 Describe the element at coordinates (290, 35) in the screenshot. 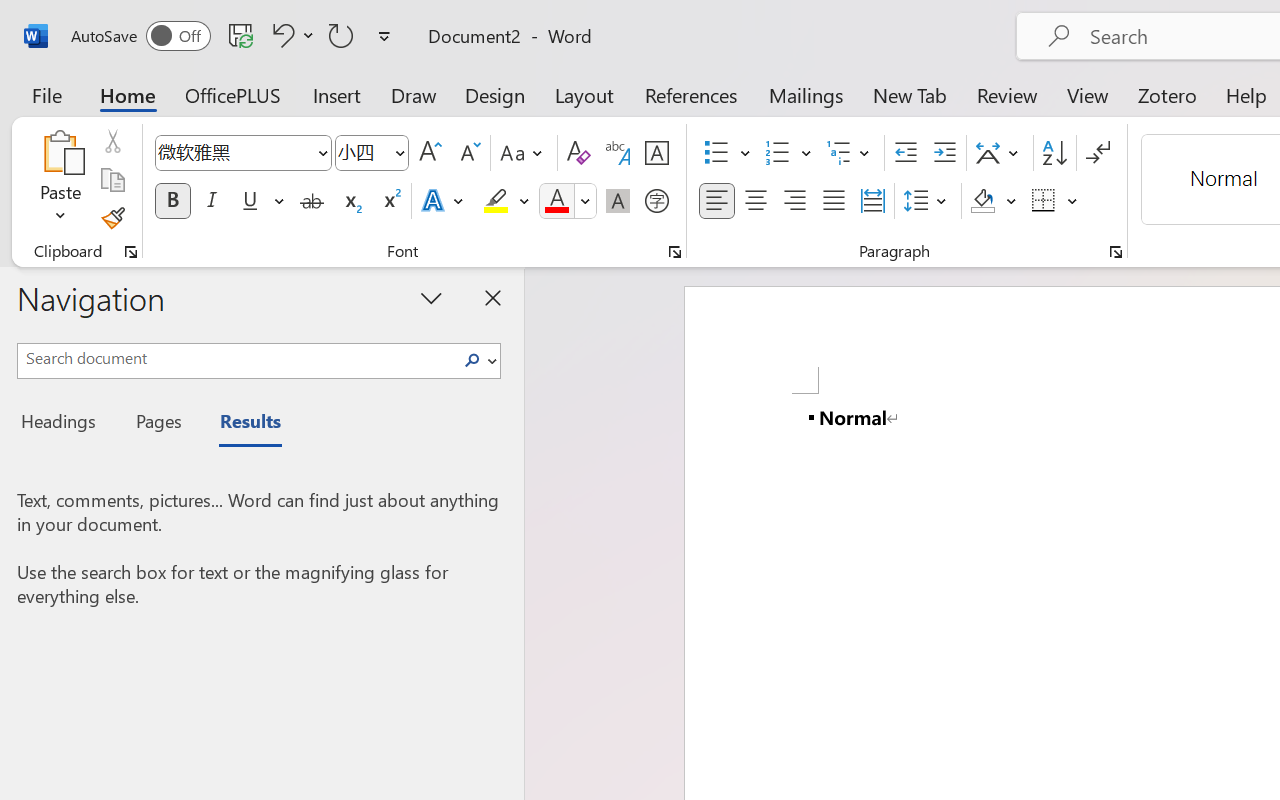

I see `Undo Text Fill Effect` at that location.